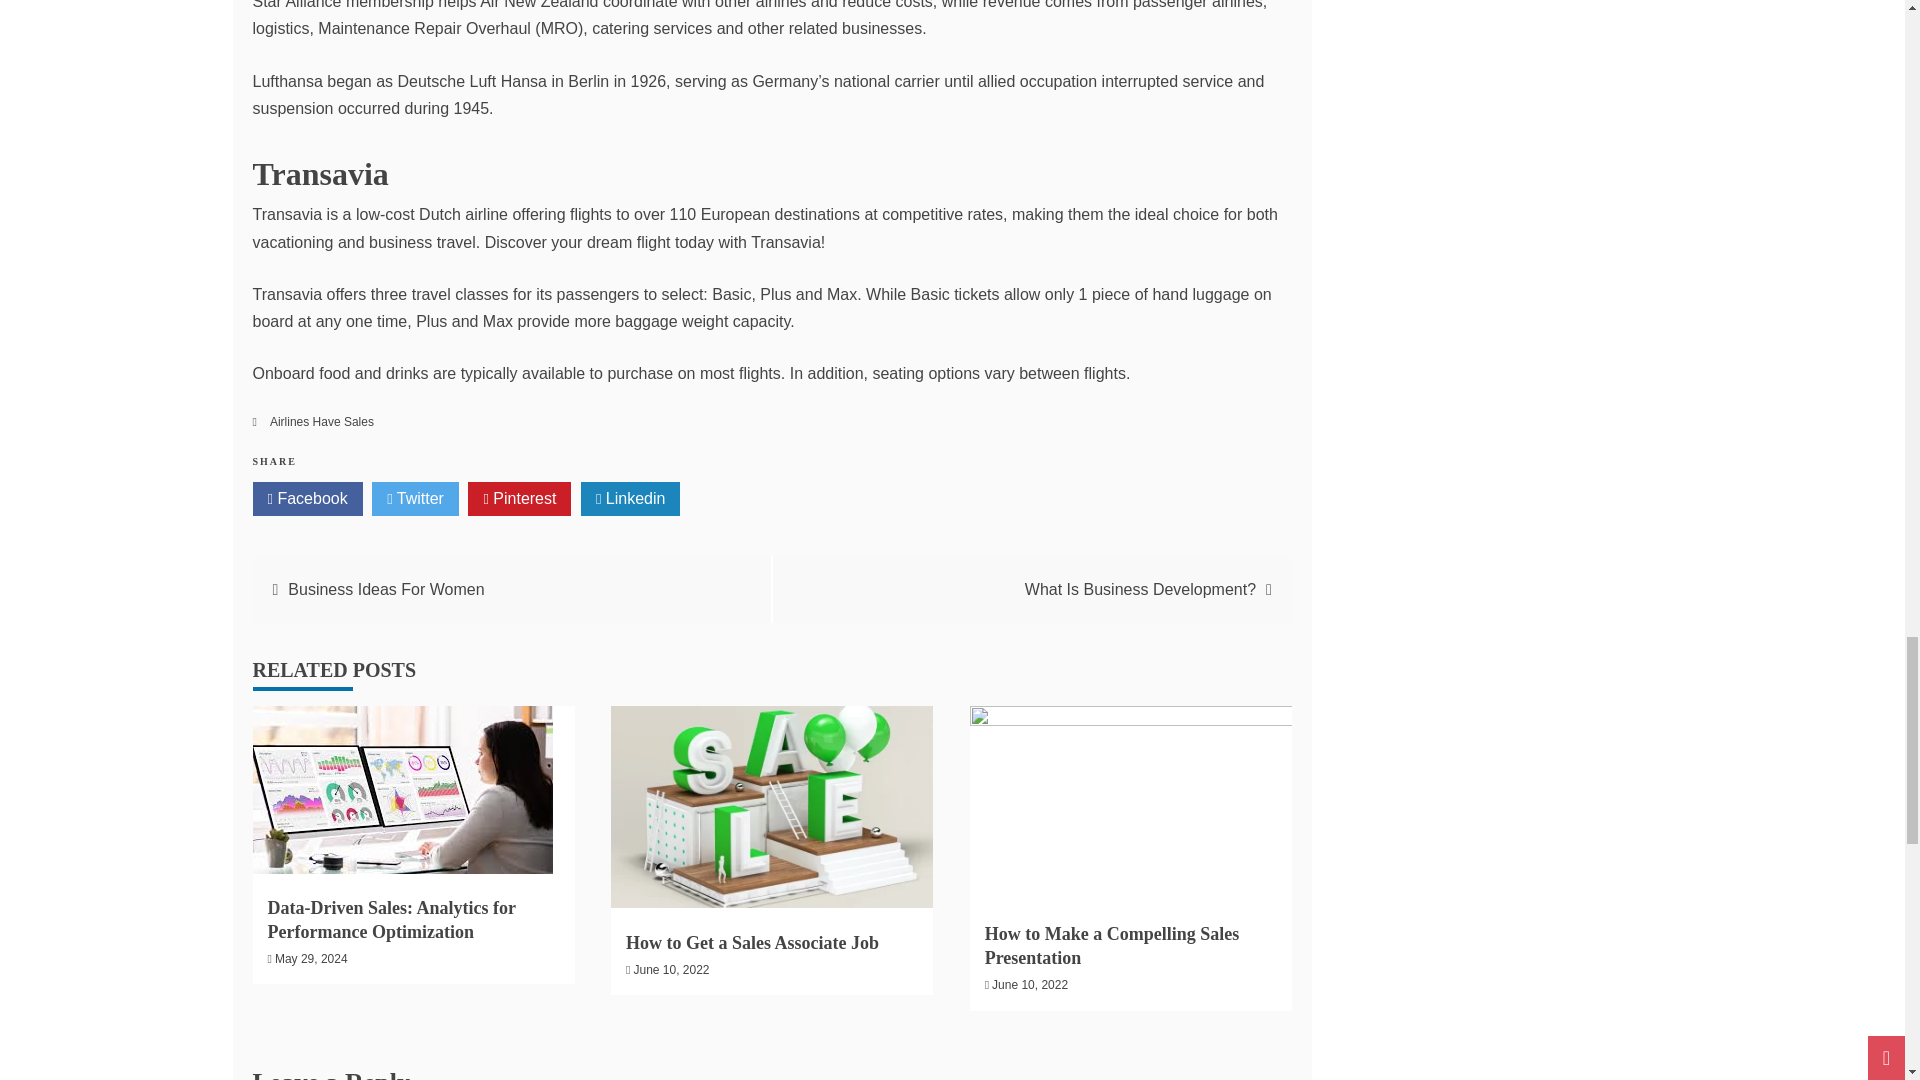 The image size is (1920, 1080). Describe the element at coordinates (519, 498) in the screenshot. I see `Pinterest` at that location.